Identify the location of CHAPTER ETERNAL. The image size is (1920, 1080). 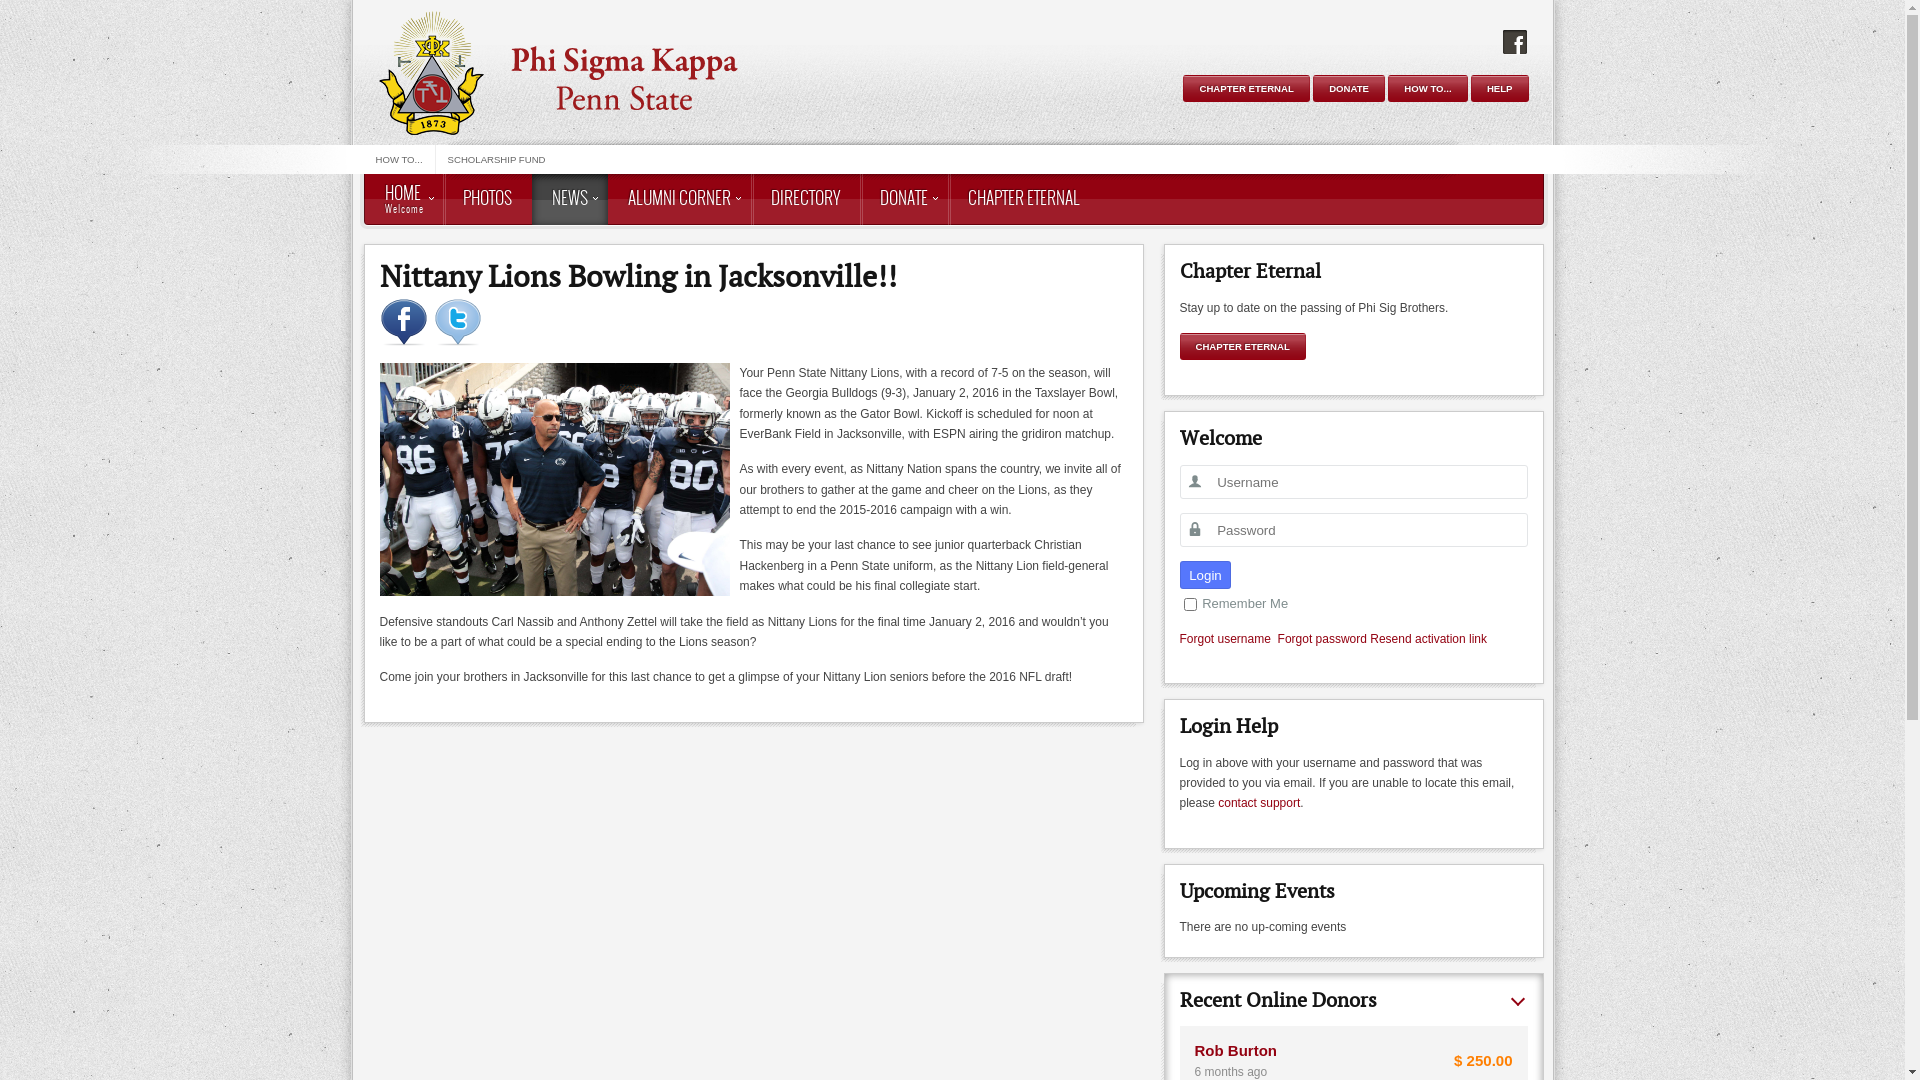
(1246, 88).